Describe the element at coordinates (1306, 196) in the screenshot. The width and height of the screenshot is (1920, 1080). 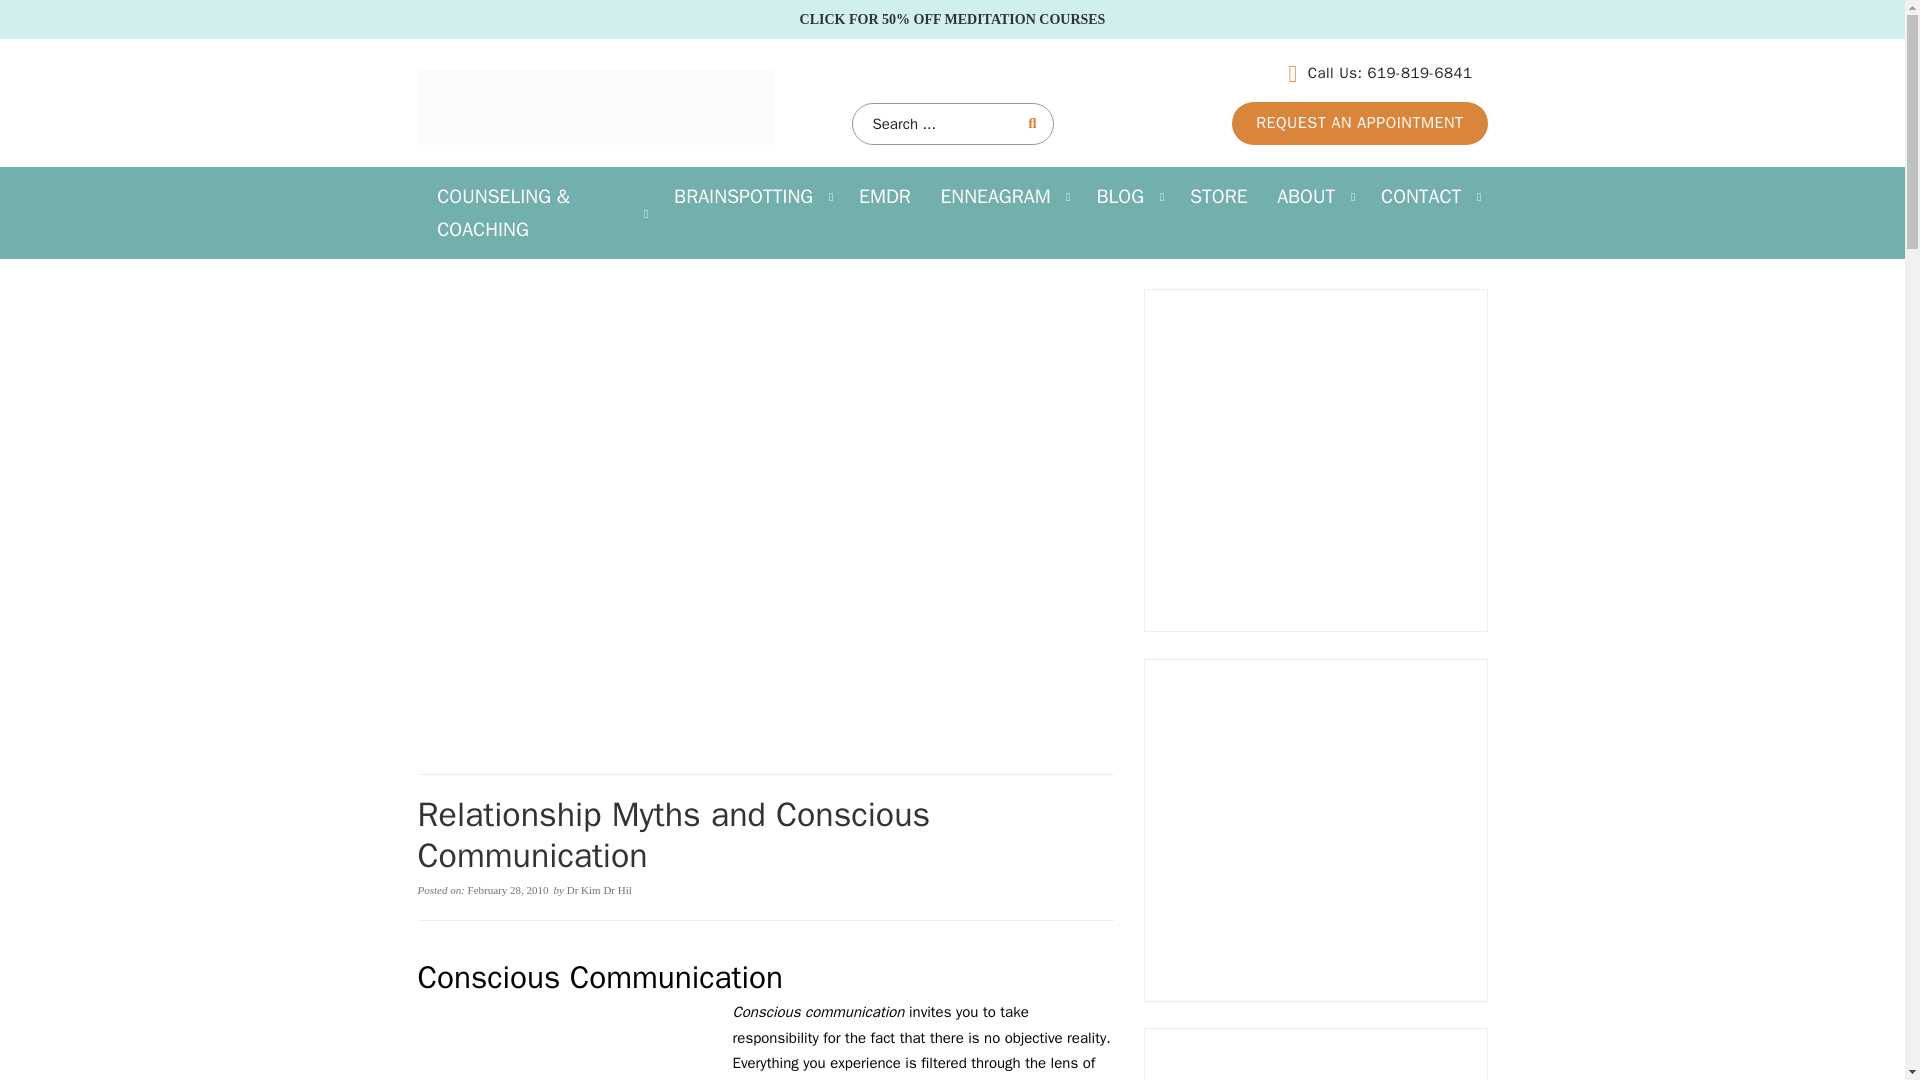
I see `ABOUT` at that location.